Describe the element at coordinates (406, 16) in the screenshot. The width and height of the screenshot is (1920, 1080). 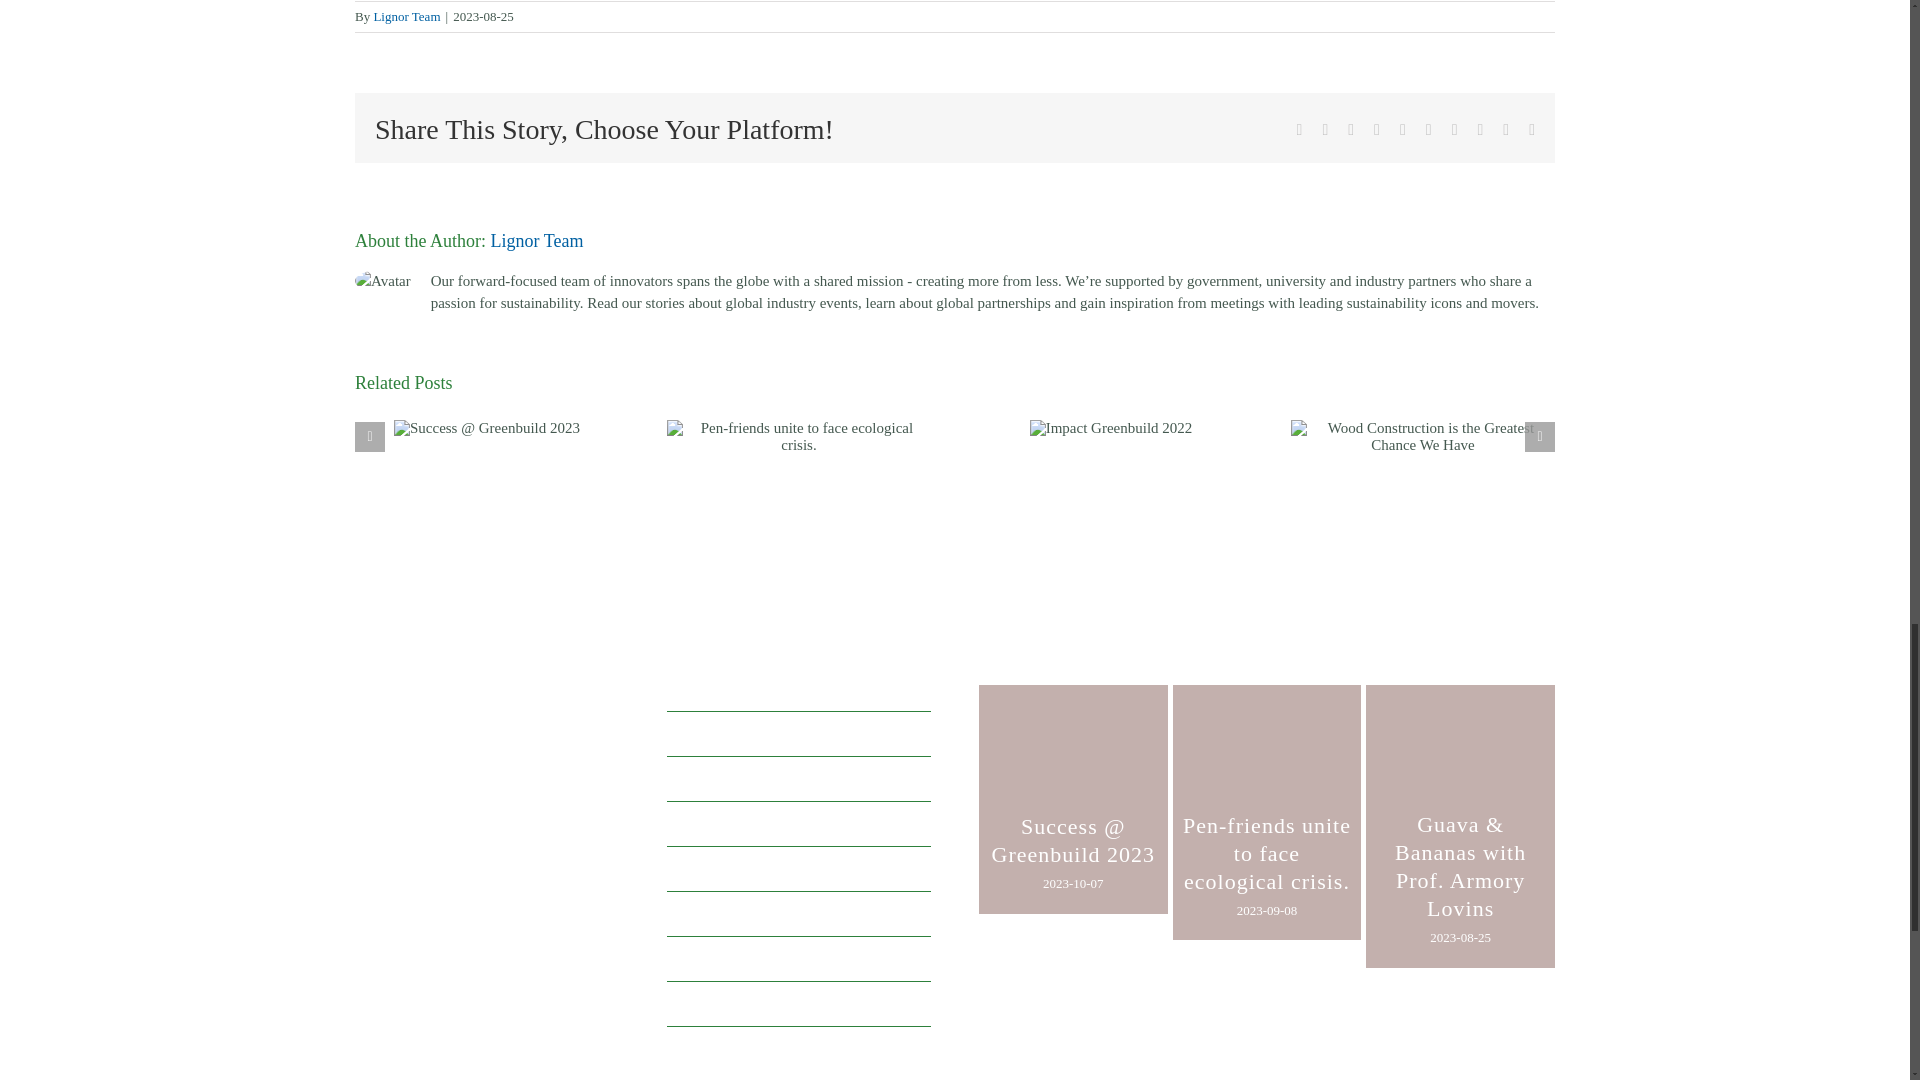
I see `Lignor Team` at that location.